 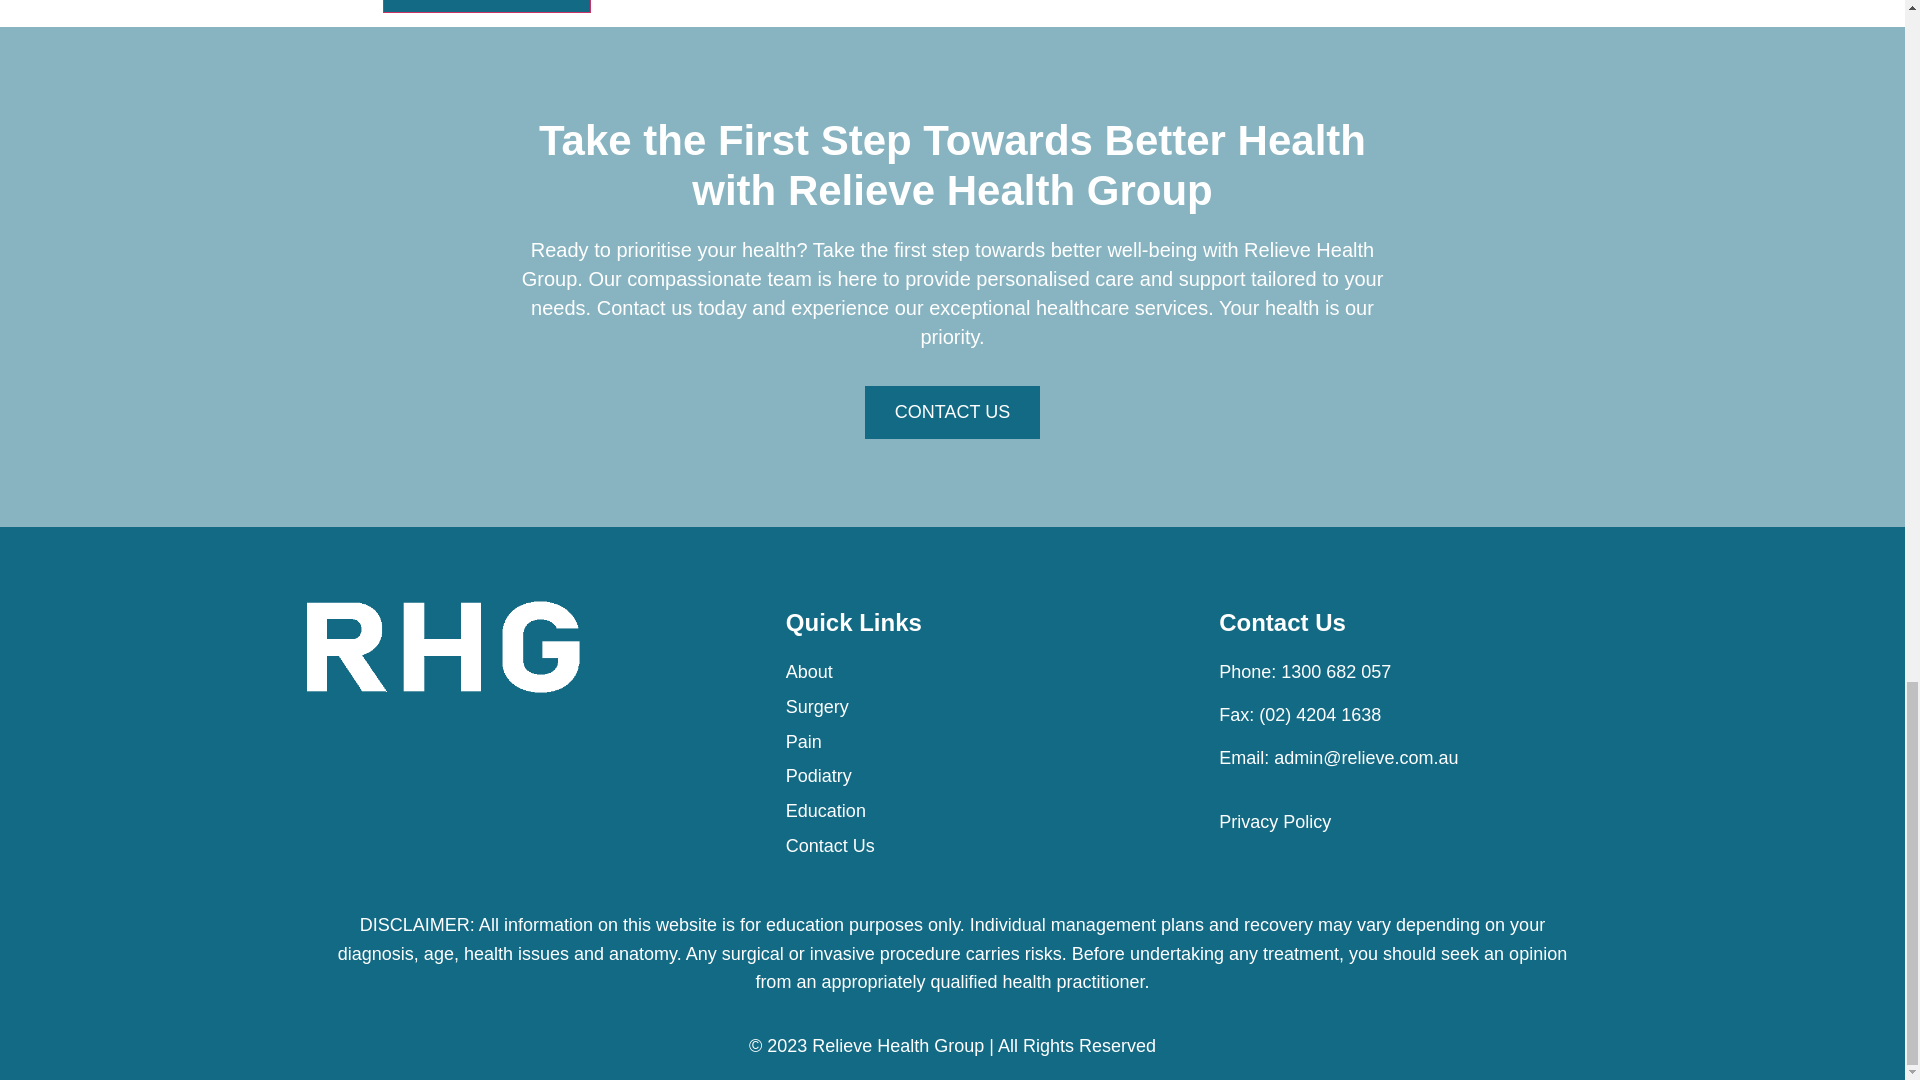 I want to click on Contact Us, so click(x=977, y=846).